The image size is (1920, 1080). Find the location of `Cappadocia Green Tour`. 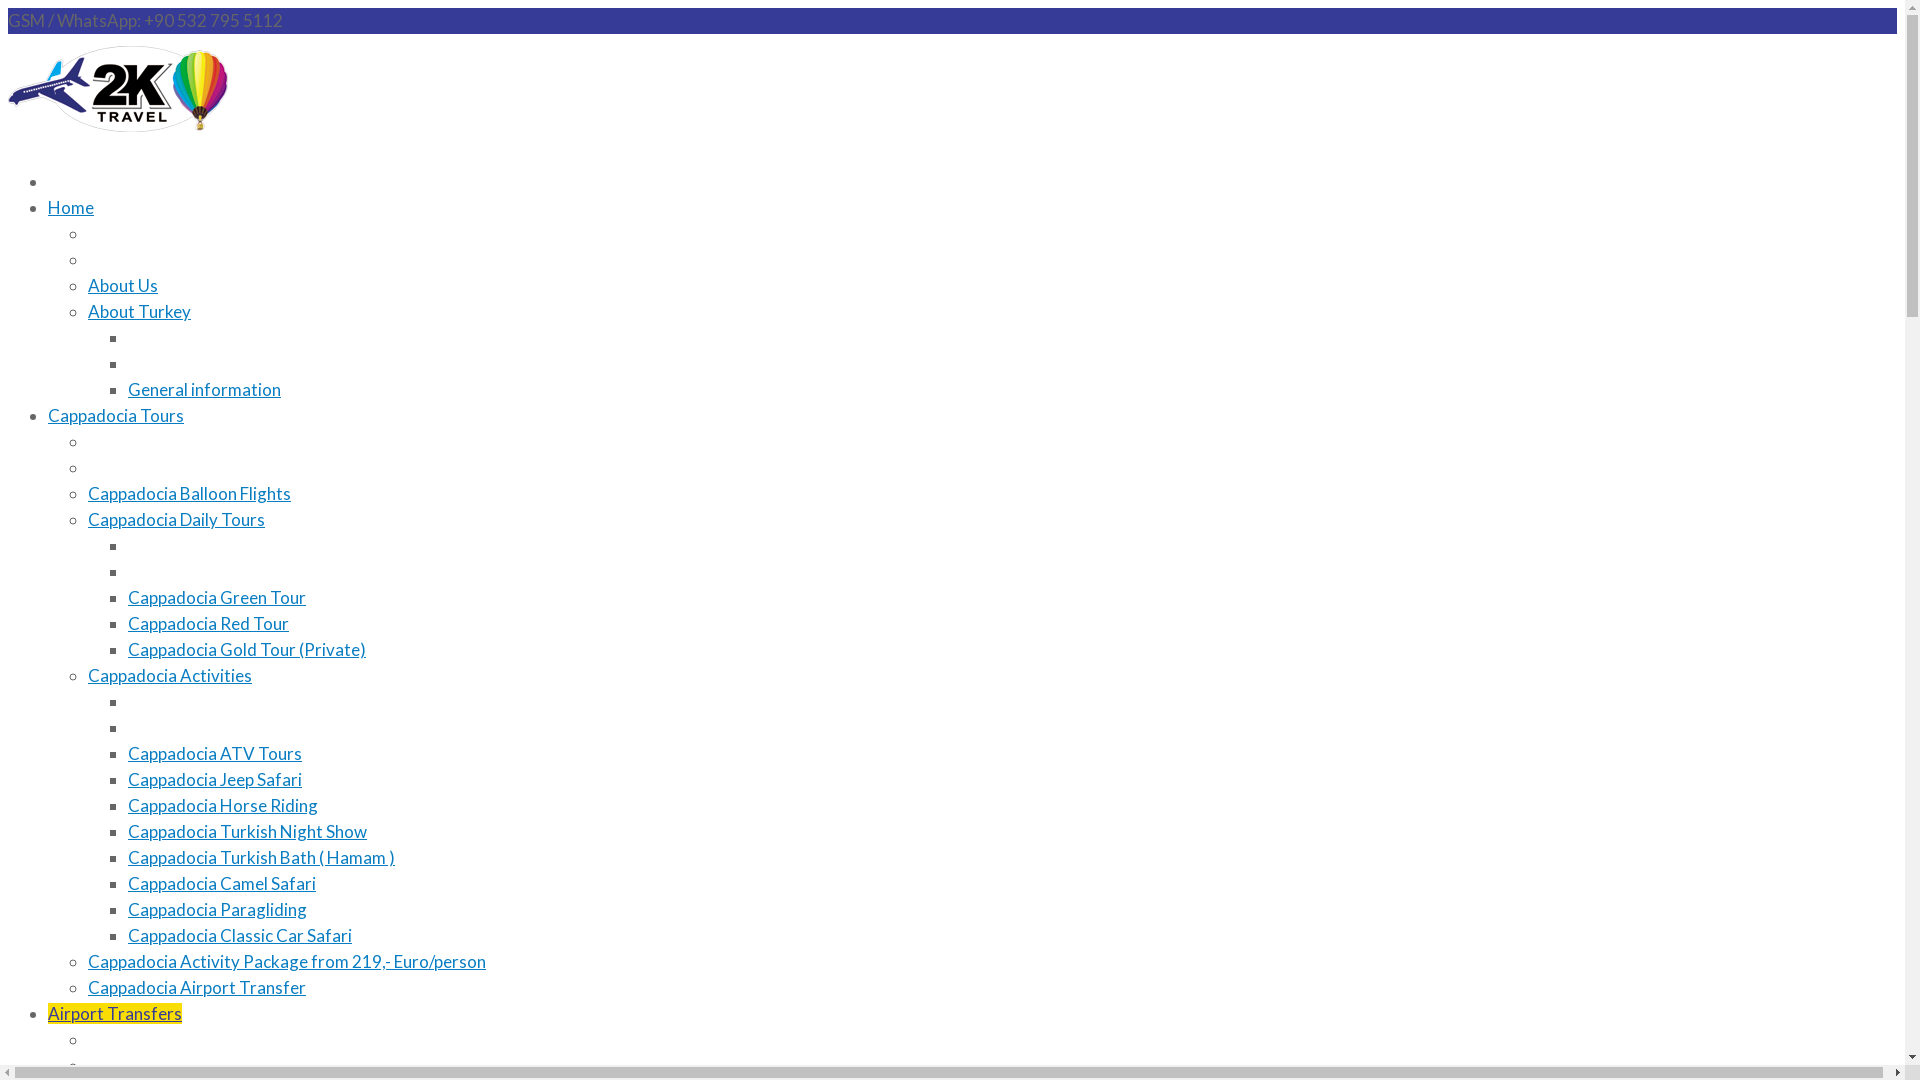

Cappadocia Green Tour is located at coordinates (217, 598).